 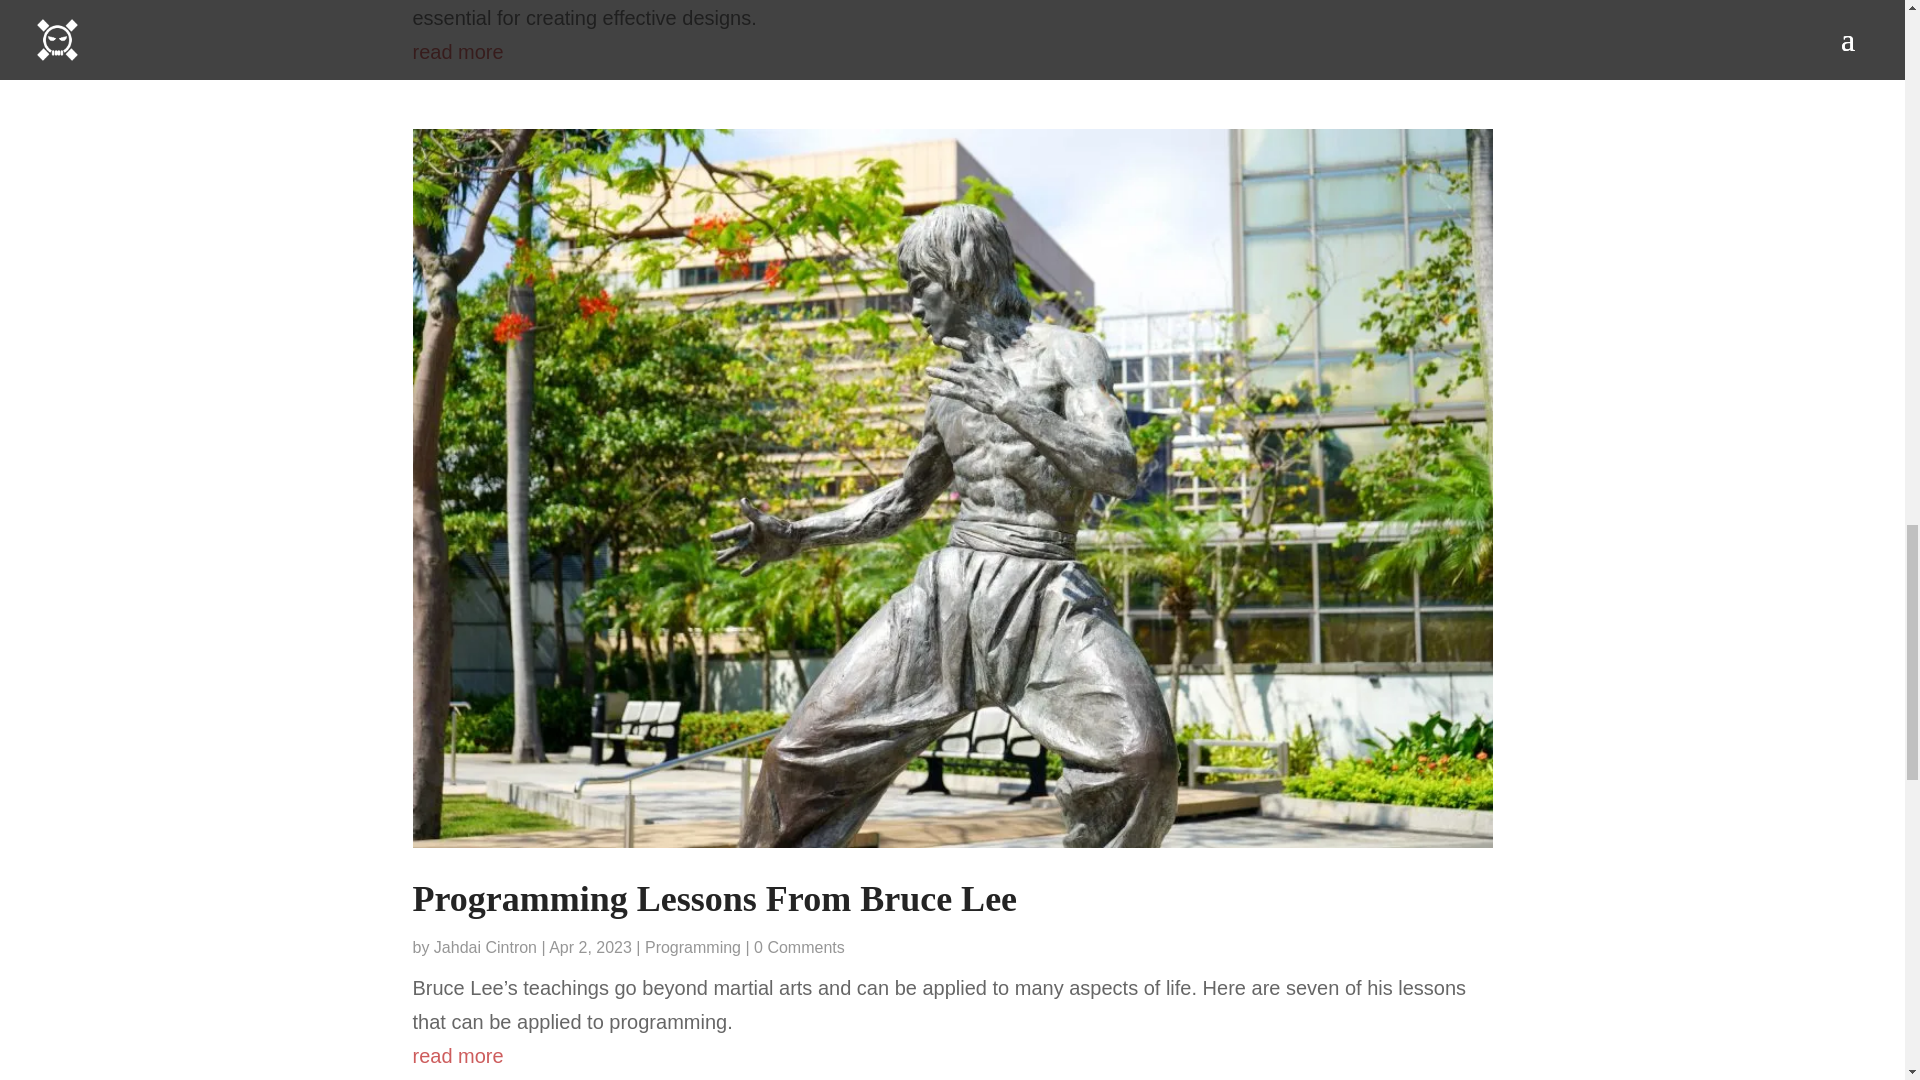 What do you see at coordinates (693, 946) in the screenshot?
I see `Programming` at bounding box center [693, 946].